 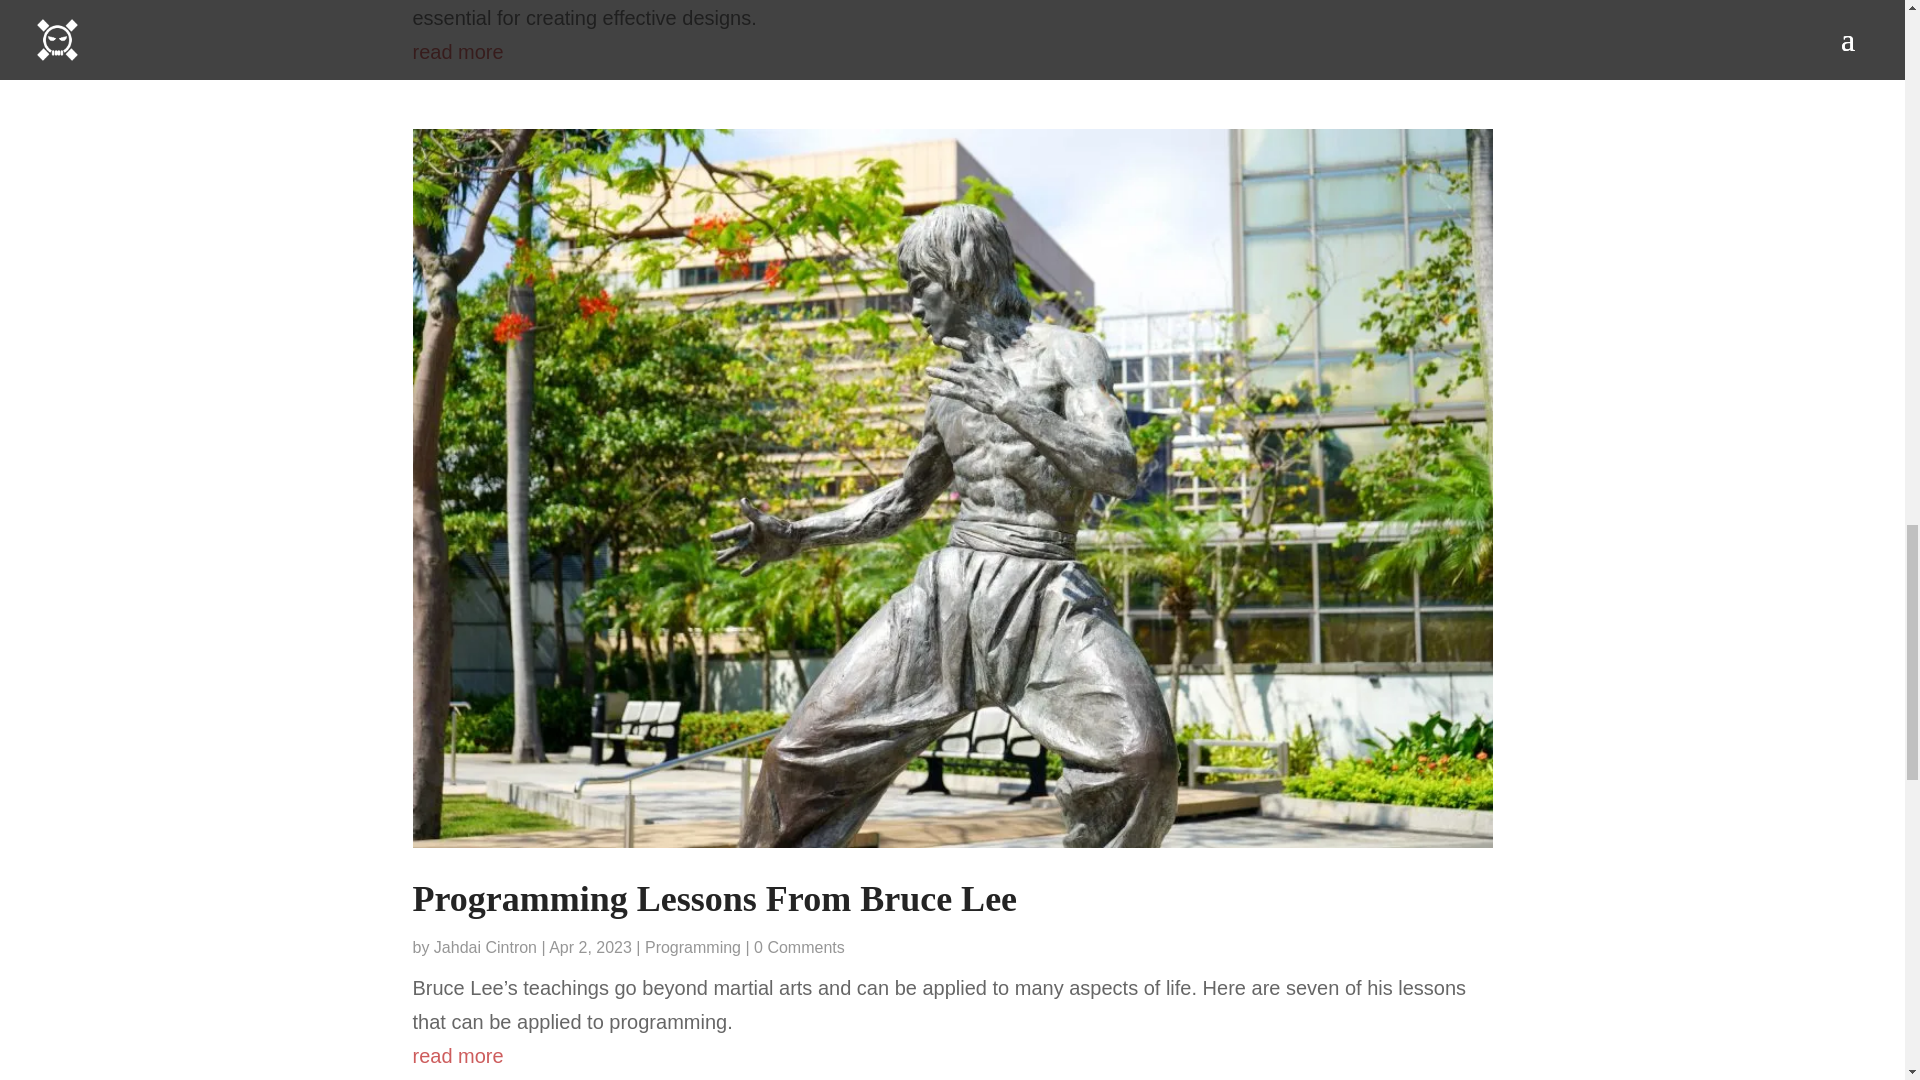 What do you see at coordinates (693, 946) in the screenshot?
I see `Programming` at bounding box center [693, 946].